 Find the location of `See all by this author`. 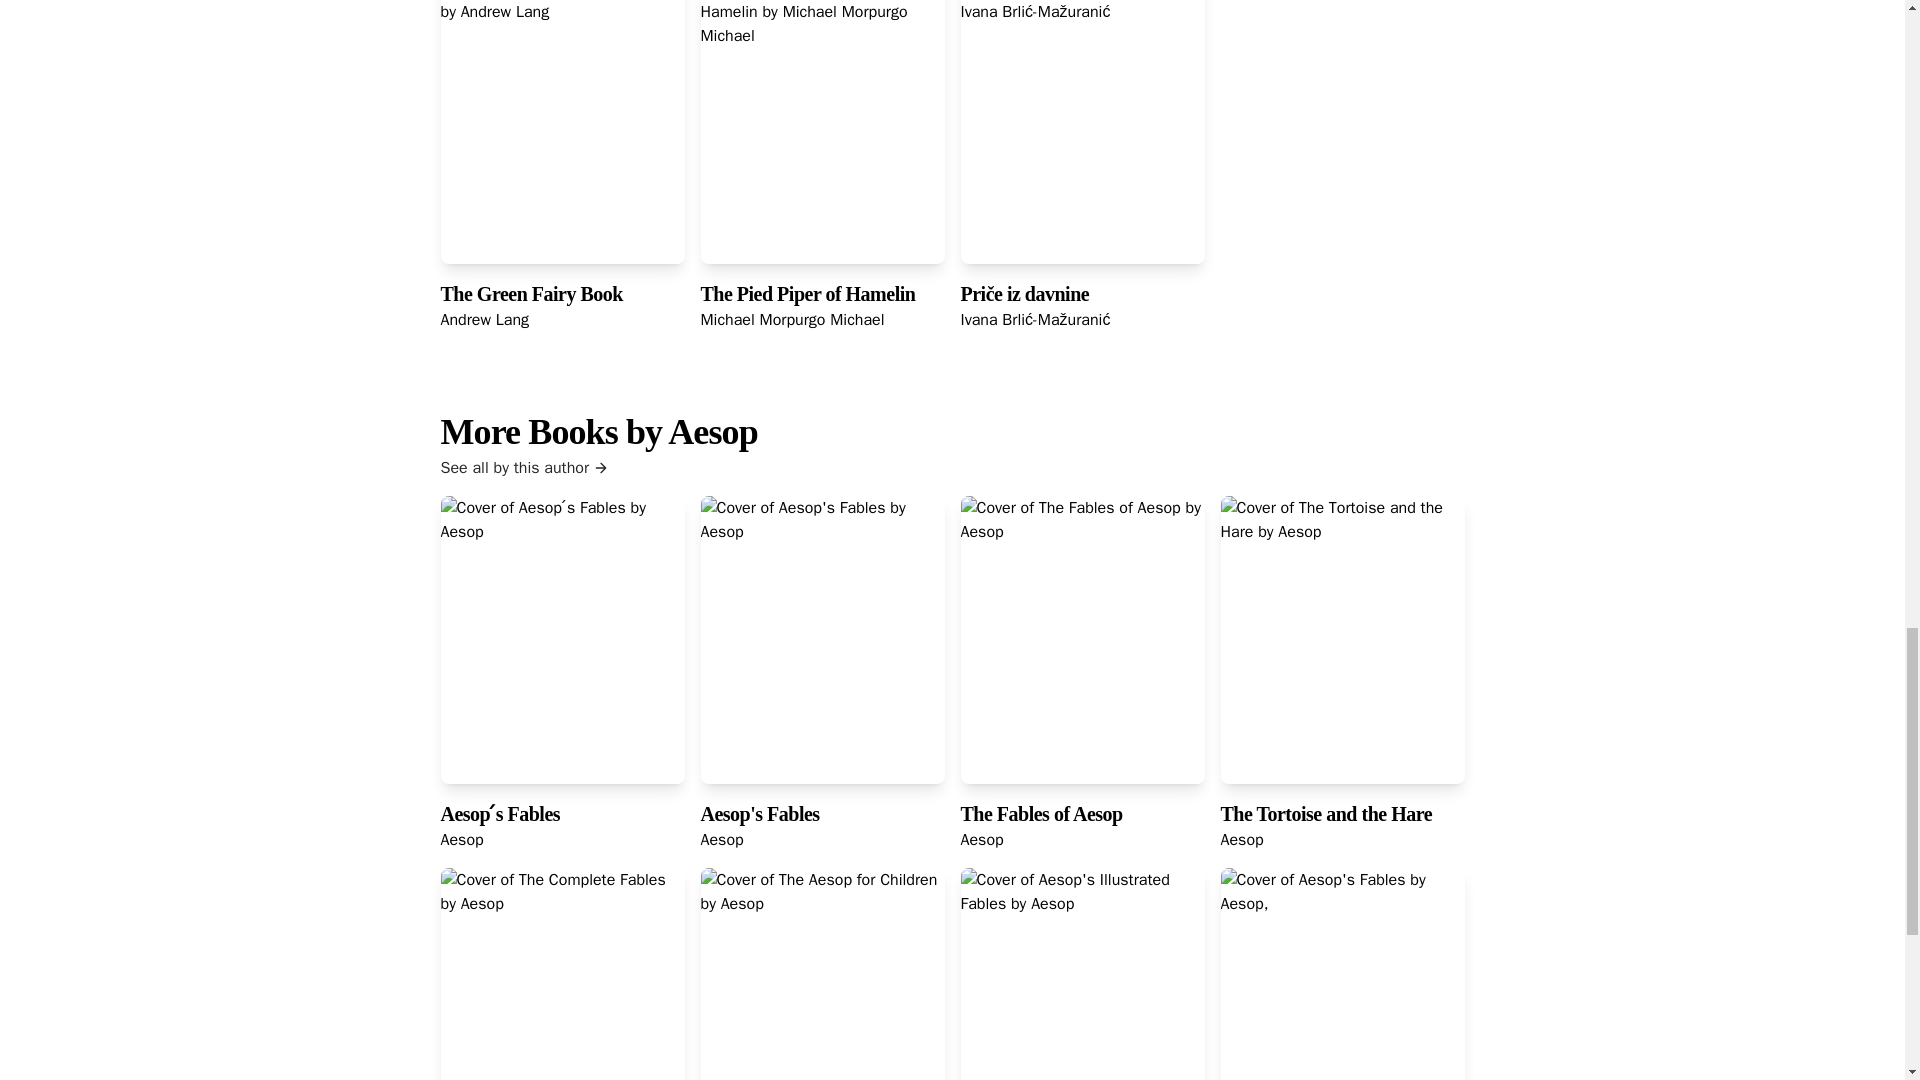

See all by this author is located at coordinates (951, 467).